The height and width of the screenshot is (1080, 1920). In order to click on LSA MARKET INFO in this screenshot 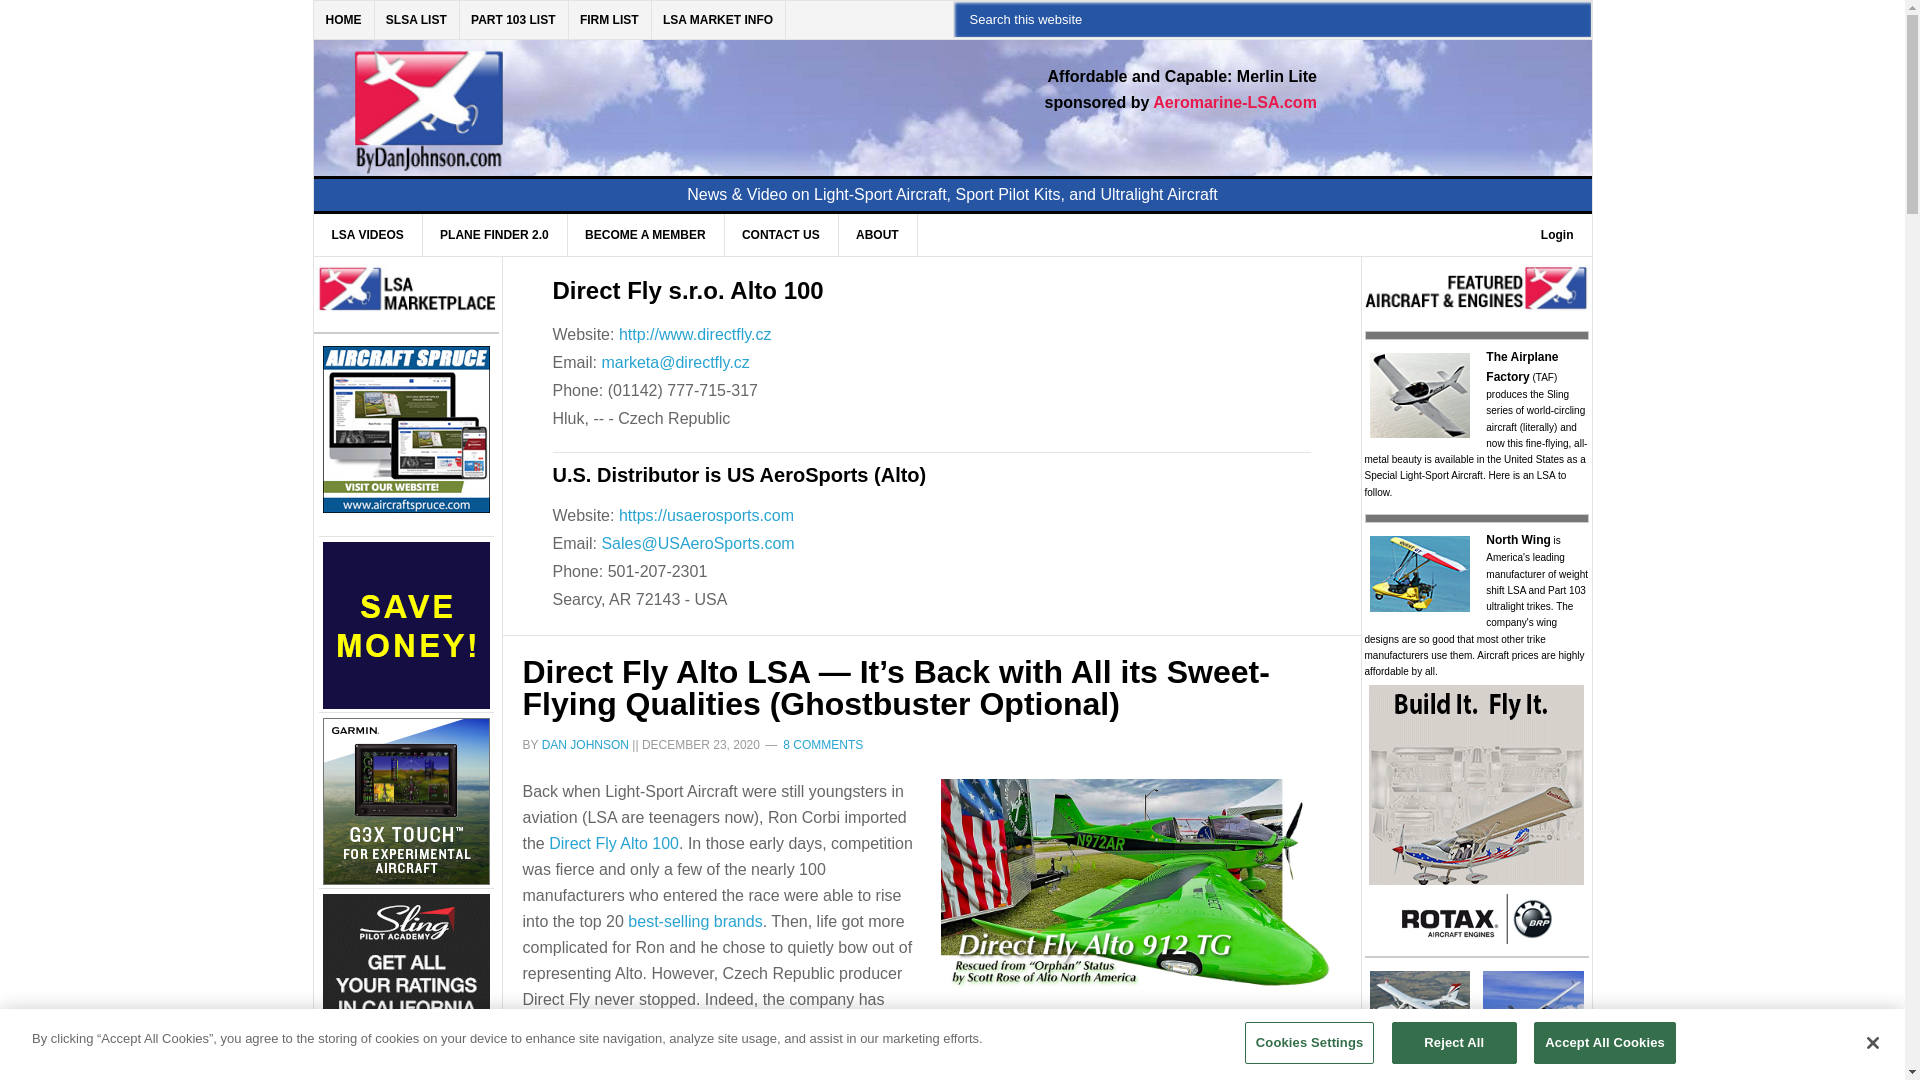, I will do `click(718, 20)`.